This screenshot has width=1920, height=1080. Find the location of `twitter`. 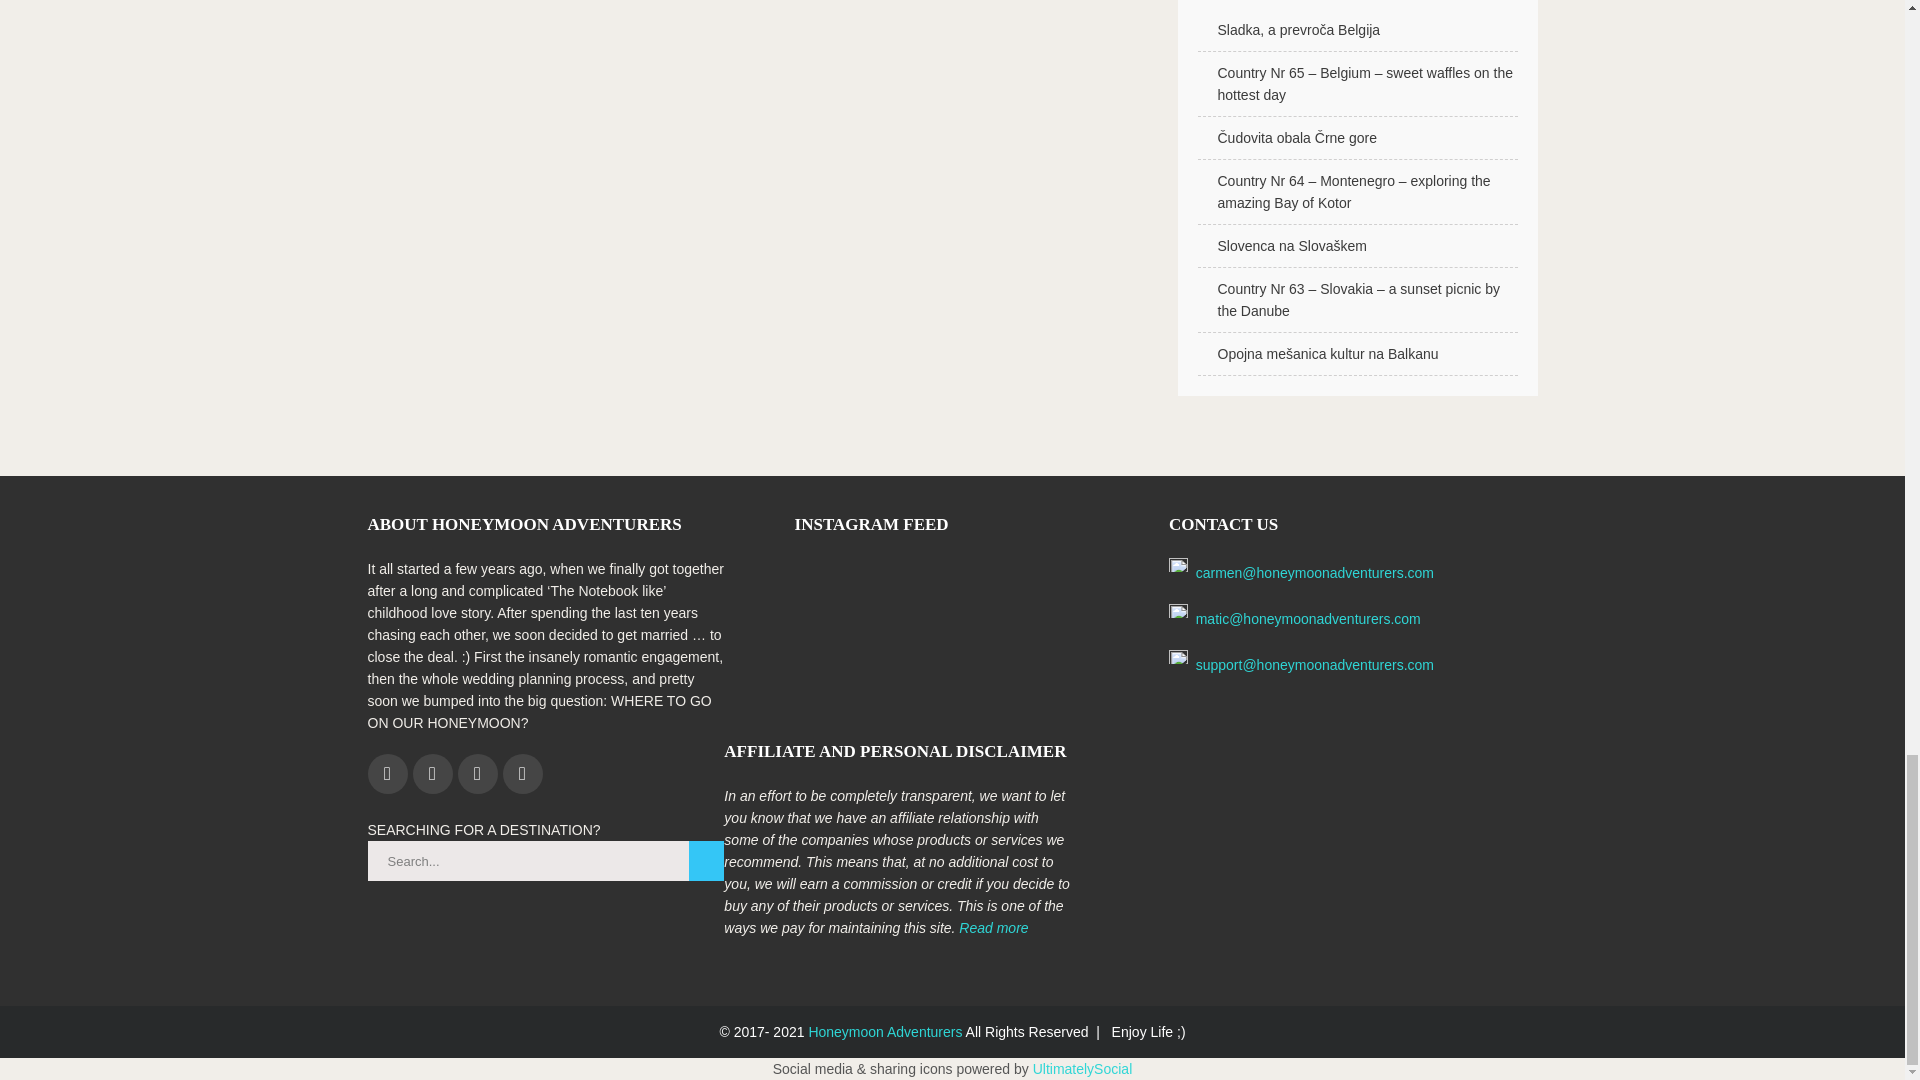

twitter is located at coordinates (521, 773).